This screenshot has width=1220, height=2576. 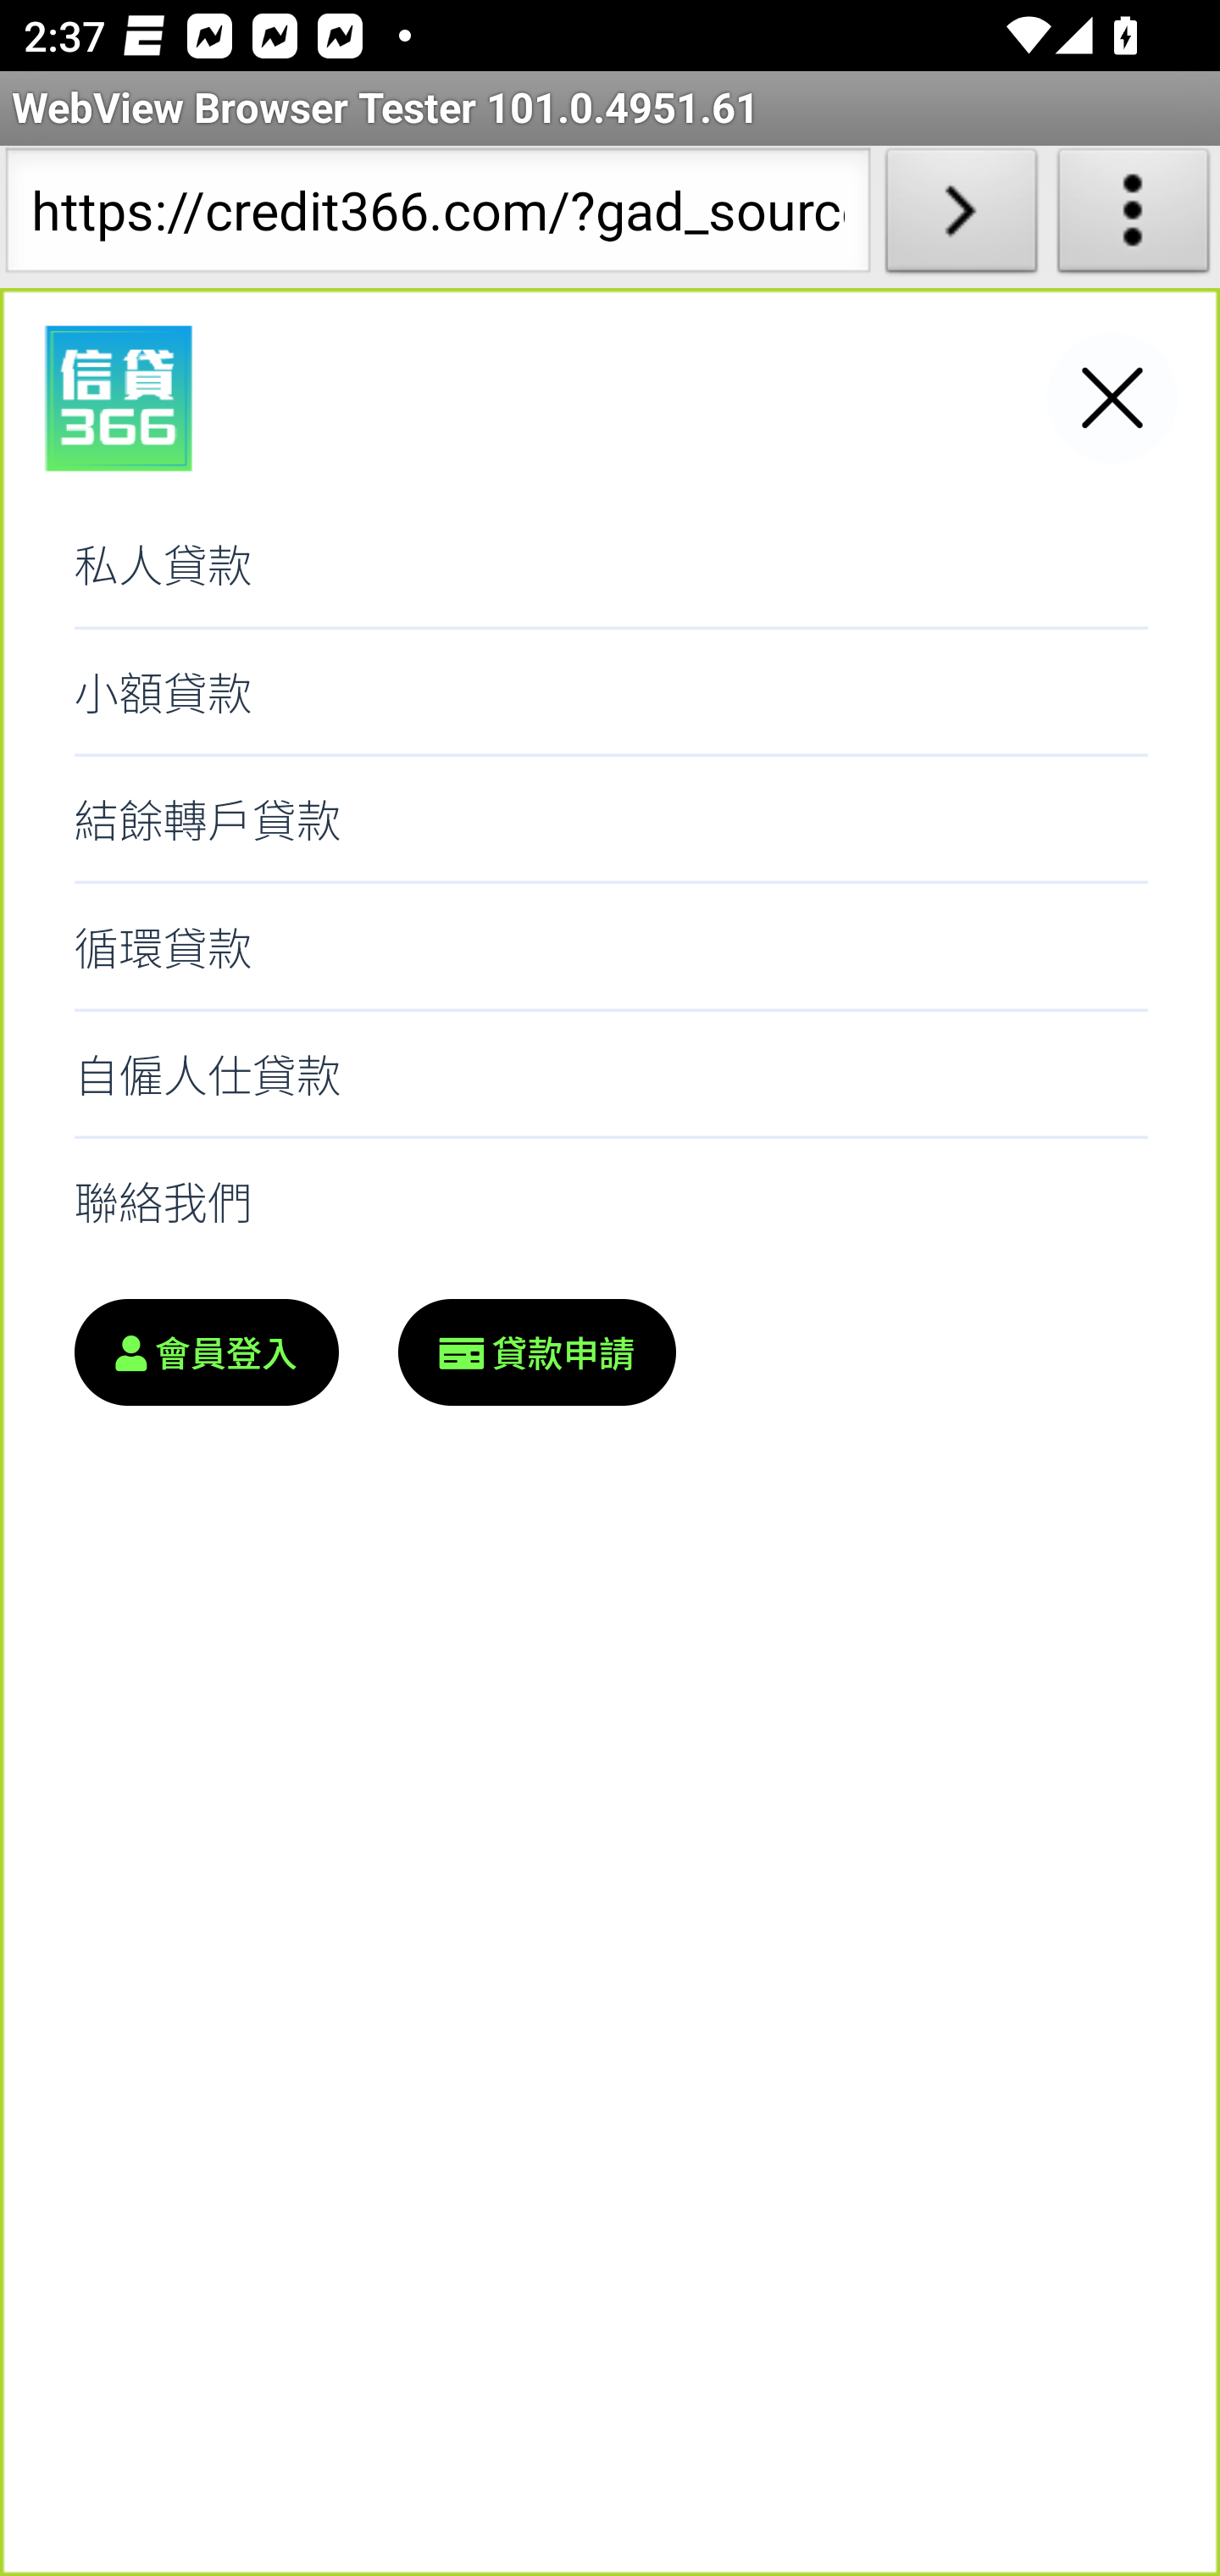 What do you see at coordinates (610, 820) in the screenshot?
I see `結餘轉戶貸款` at bounding box center [610, 820].